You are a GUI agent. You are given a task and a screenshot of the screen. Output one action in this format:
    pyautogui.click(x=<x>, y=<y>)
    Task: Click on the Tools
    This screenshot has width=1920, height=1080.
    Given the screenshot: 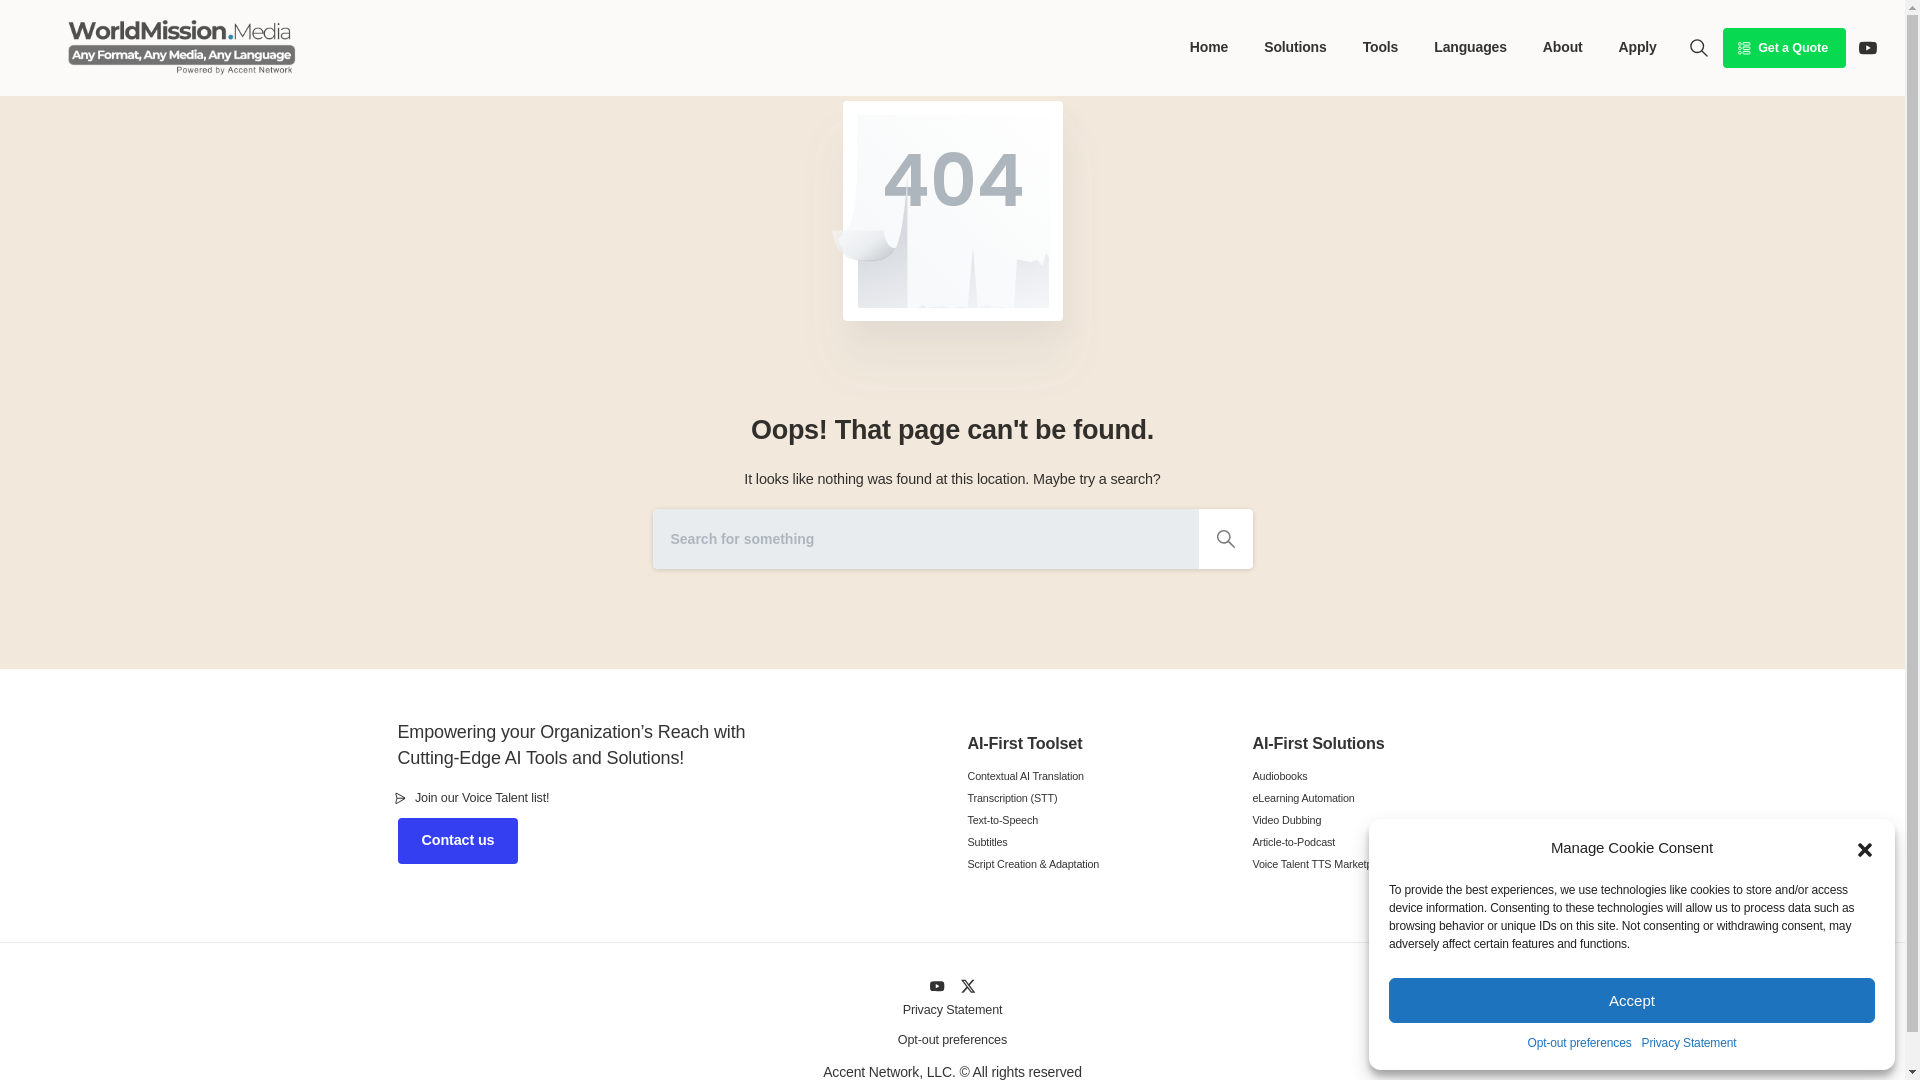 What is the action you would take?
    pyautogui.click(x=1381, y=48)
    